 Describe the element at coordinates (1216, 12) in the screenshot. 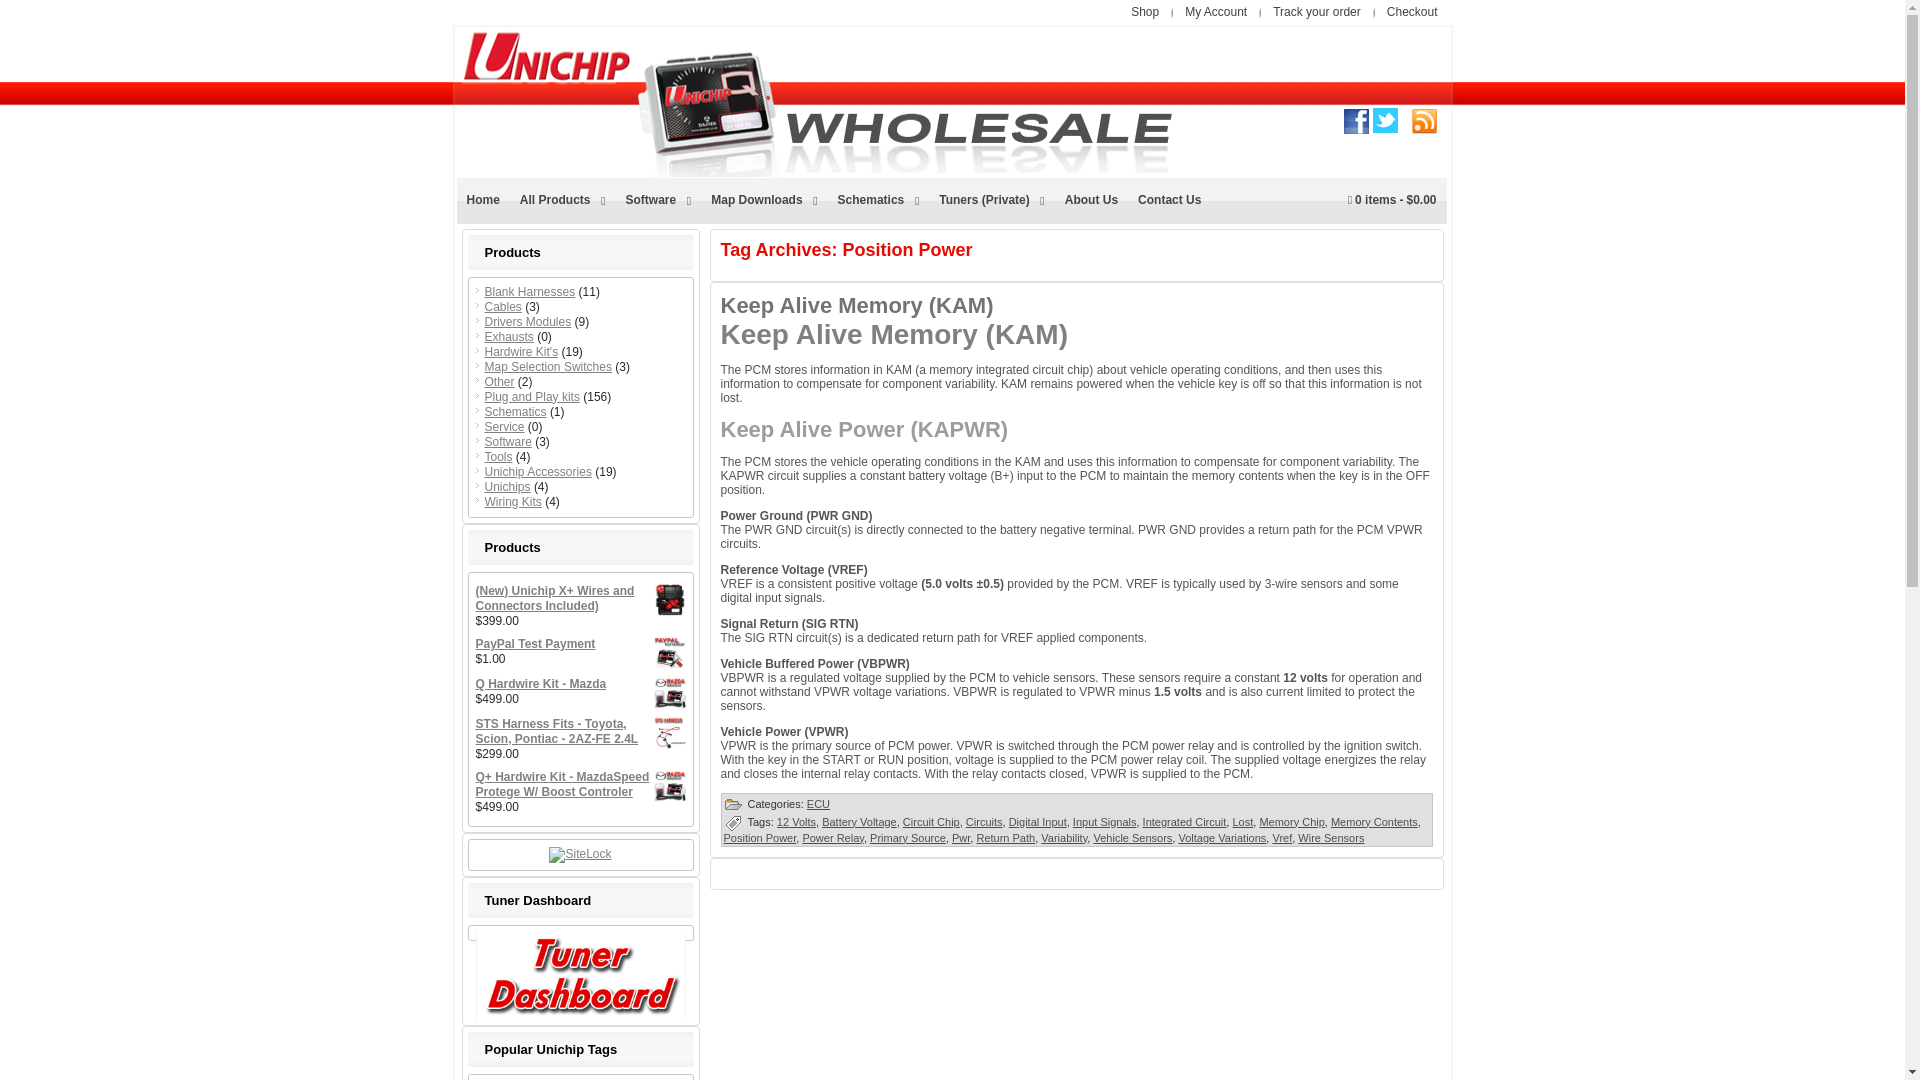

I see `My Account` at that location.